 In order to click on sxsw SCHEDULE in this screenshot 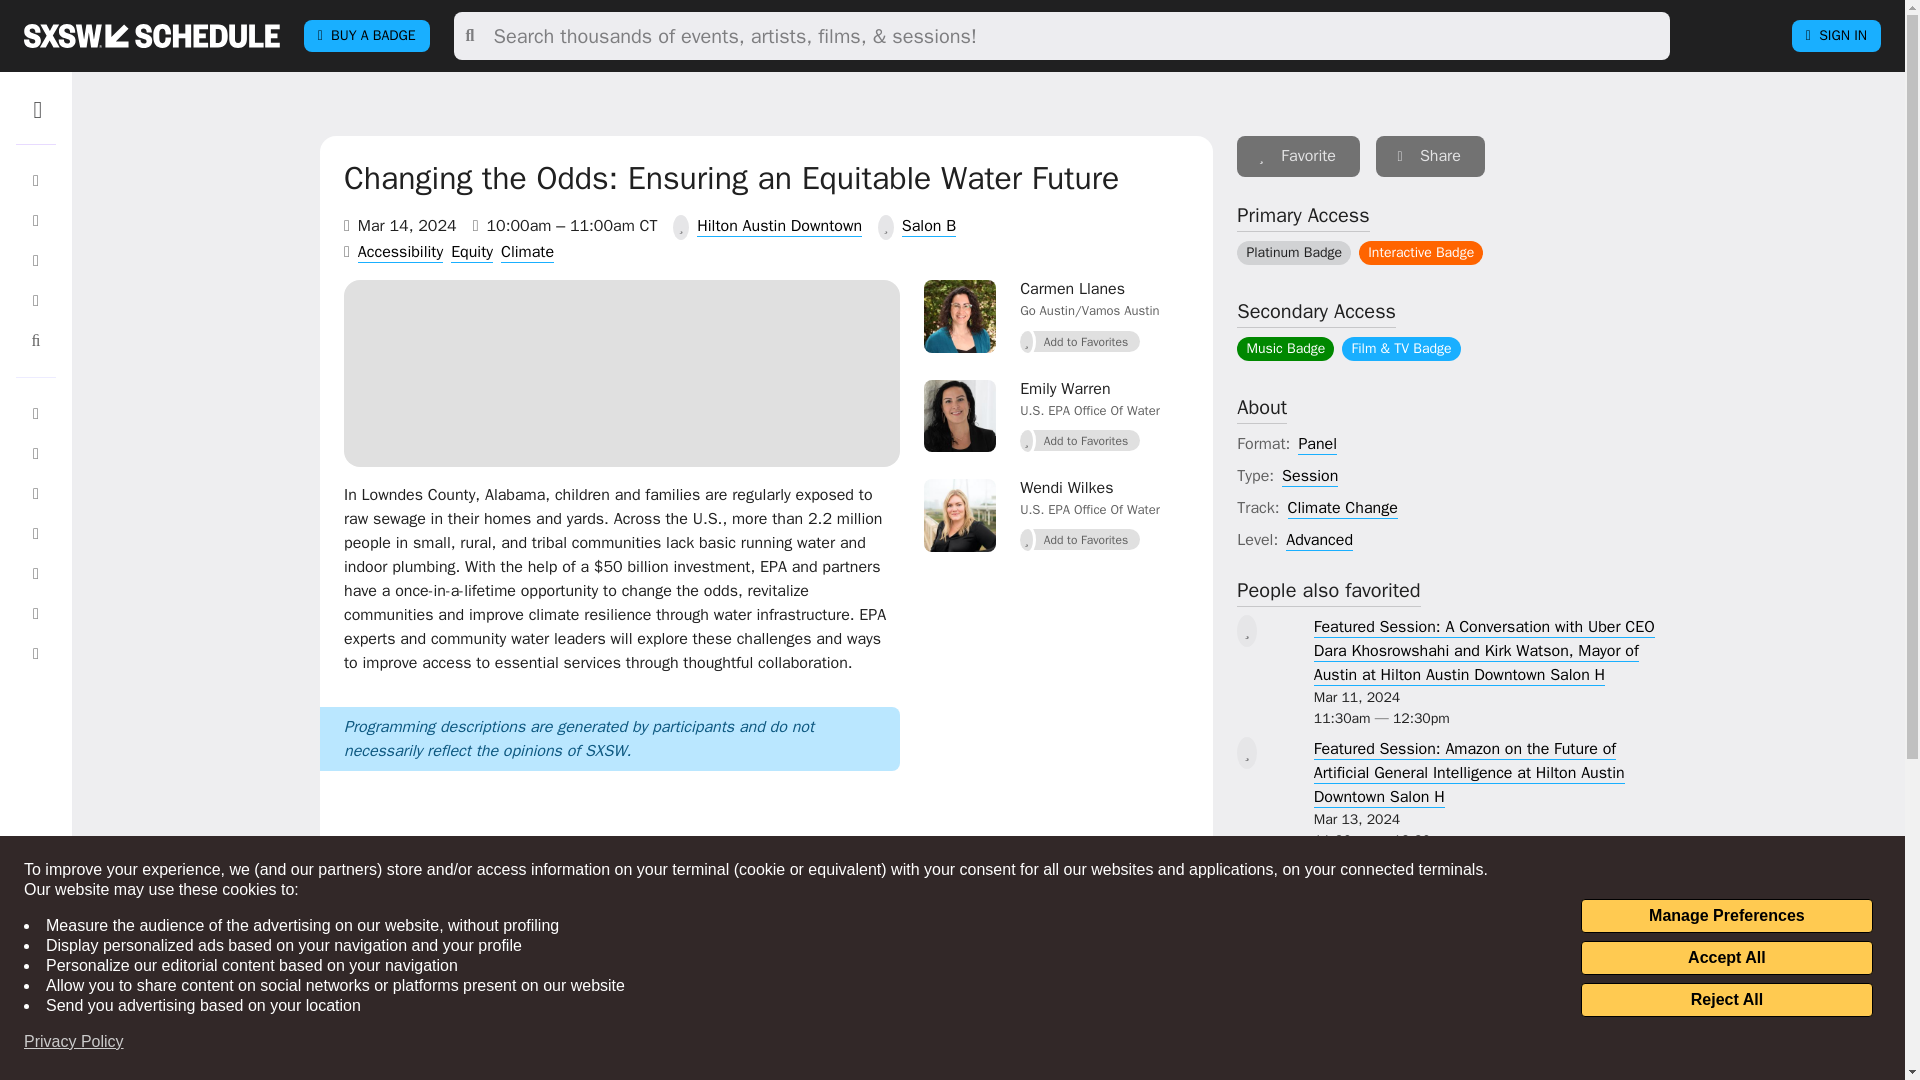, I will do `click(151, 35)`.